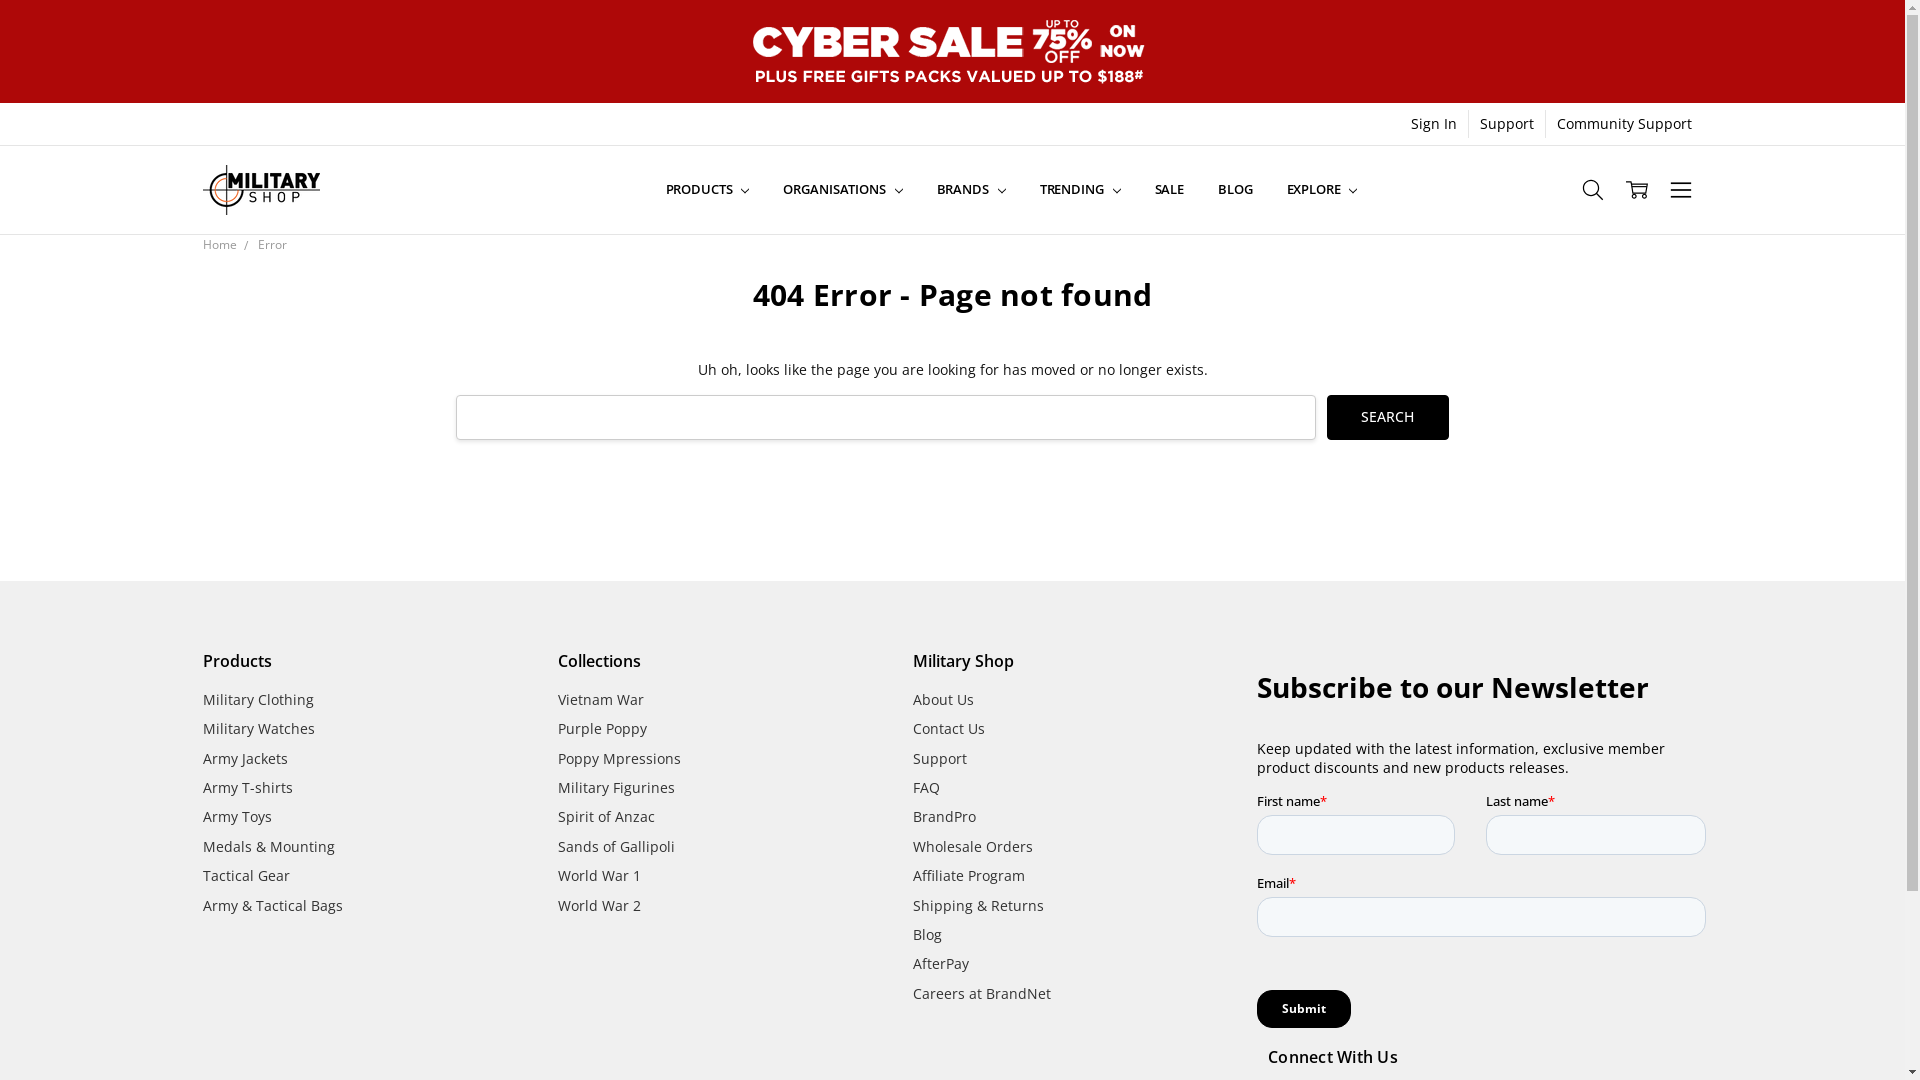 This screenshot has width=1920, height=1080. I want to click on Support, so click(940, 758).